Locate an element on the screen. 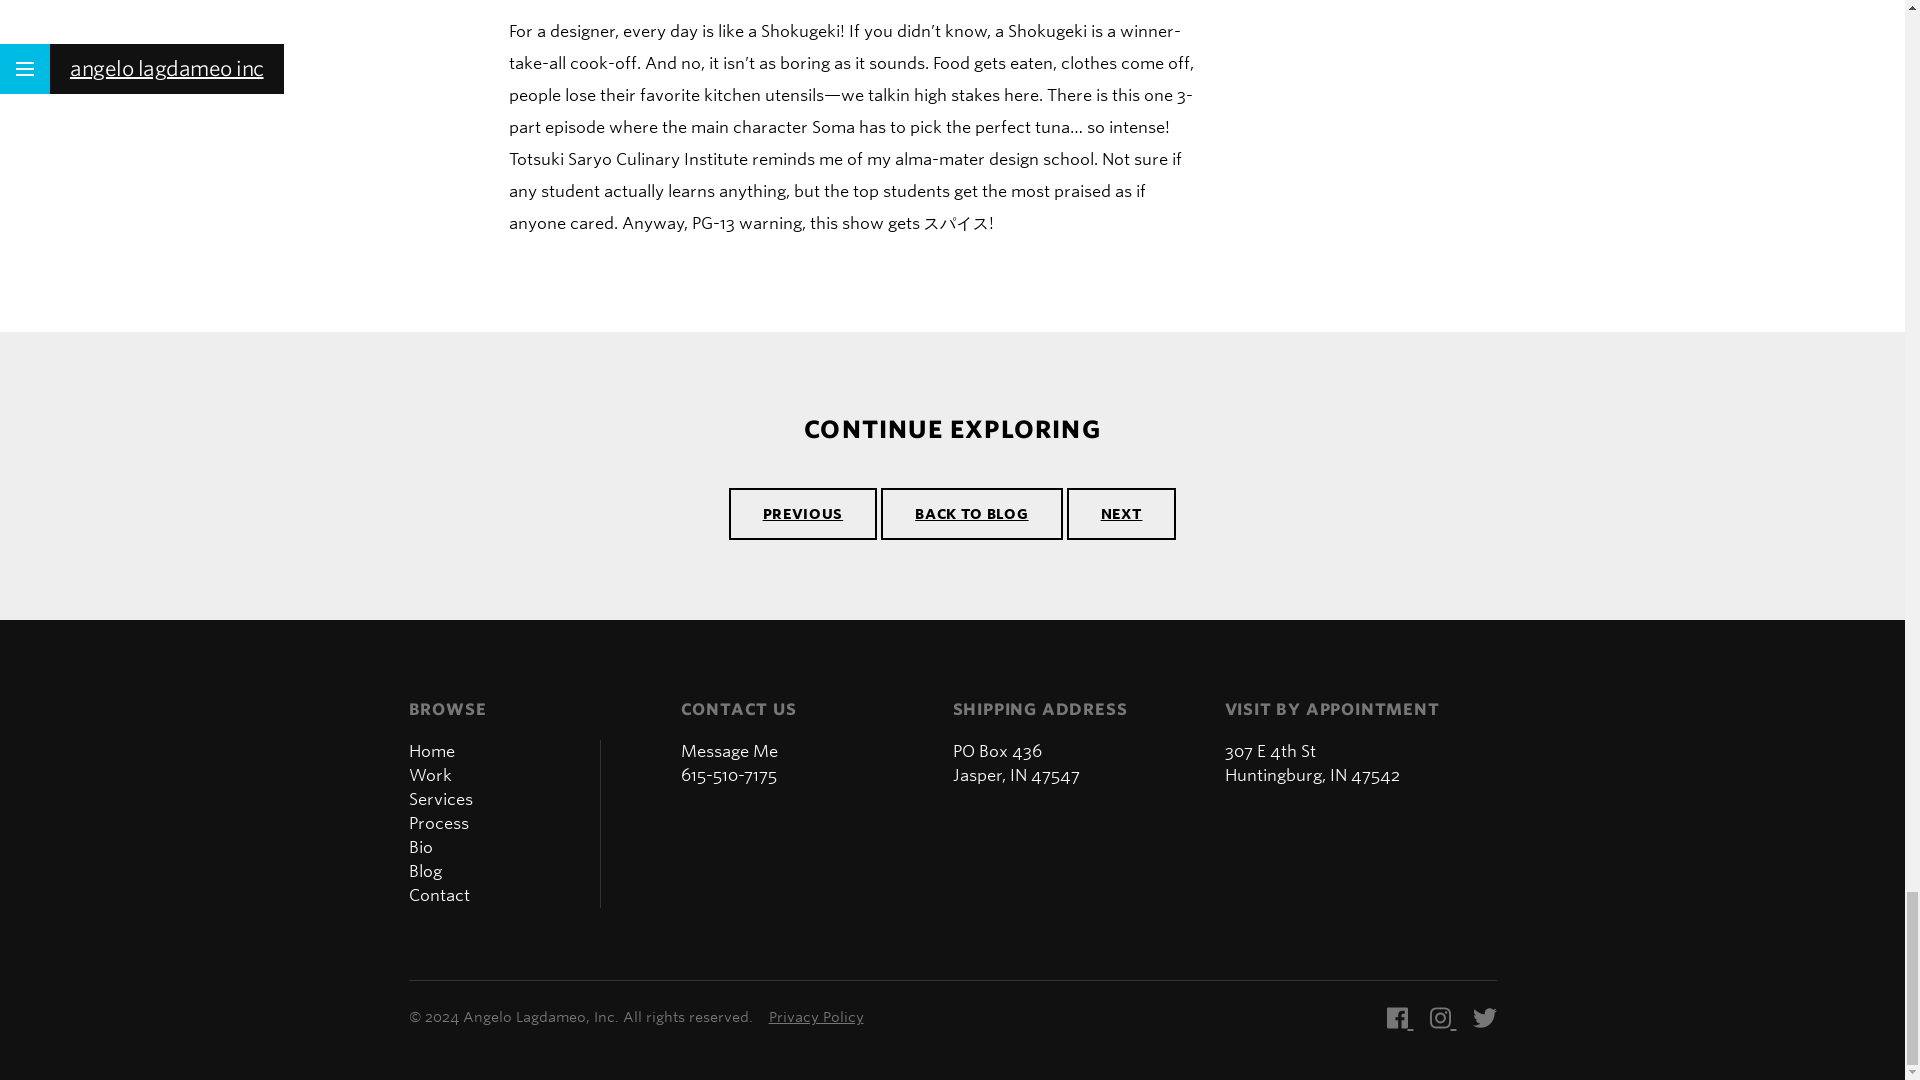 The image size is (1920, 1080). Bio is located at coordinates (420, 848).